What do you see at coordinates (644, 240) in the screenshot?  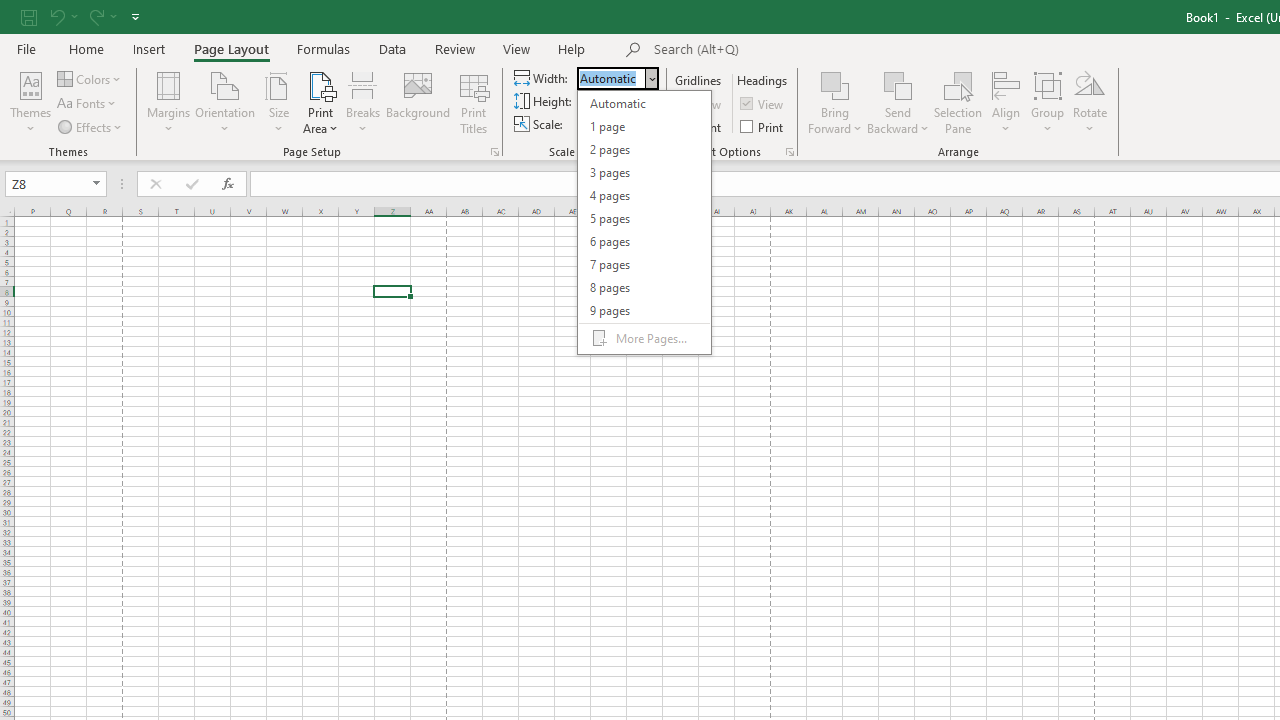 I see `6 pages` at bounding box center [644, 240].